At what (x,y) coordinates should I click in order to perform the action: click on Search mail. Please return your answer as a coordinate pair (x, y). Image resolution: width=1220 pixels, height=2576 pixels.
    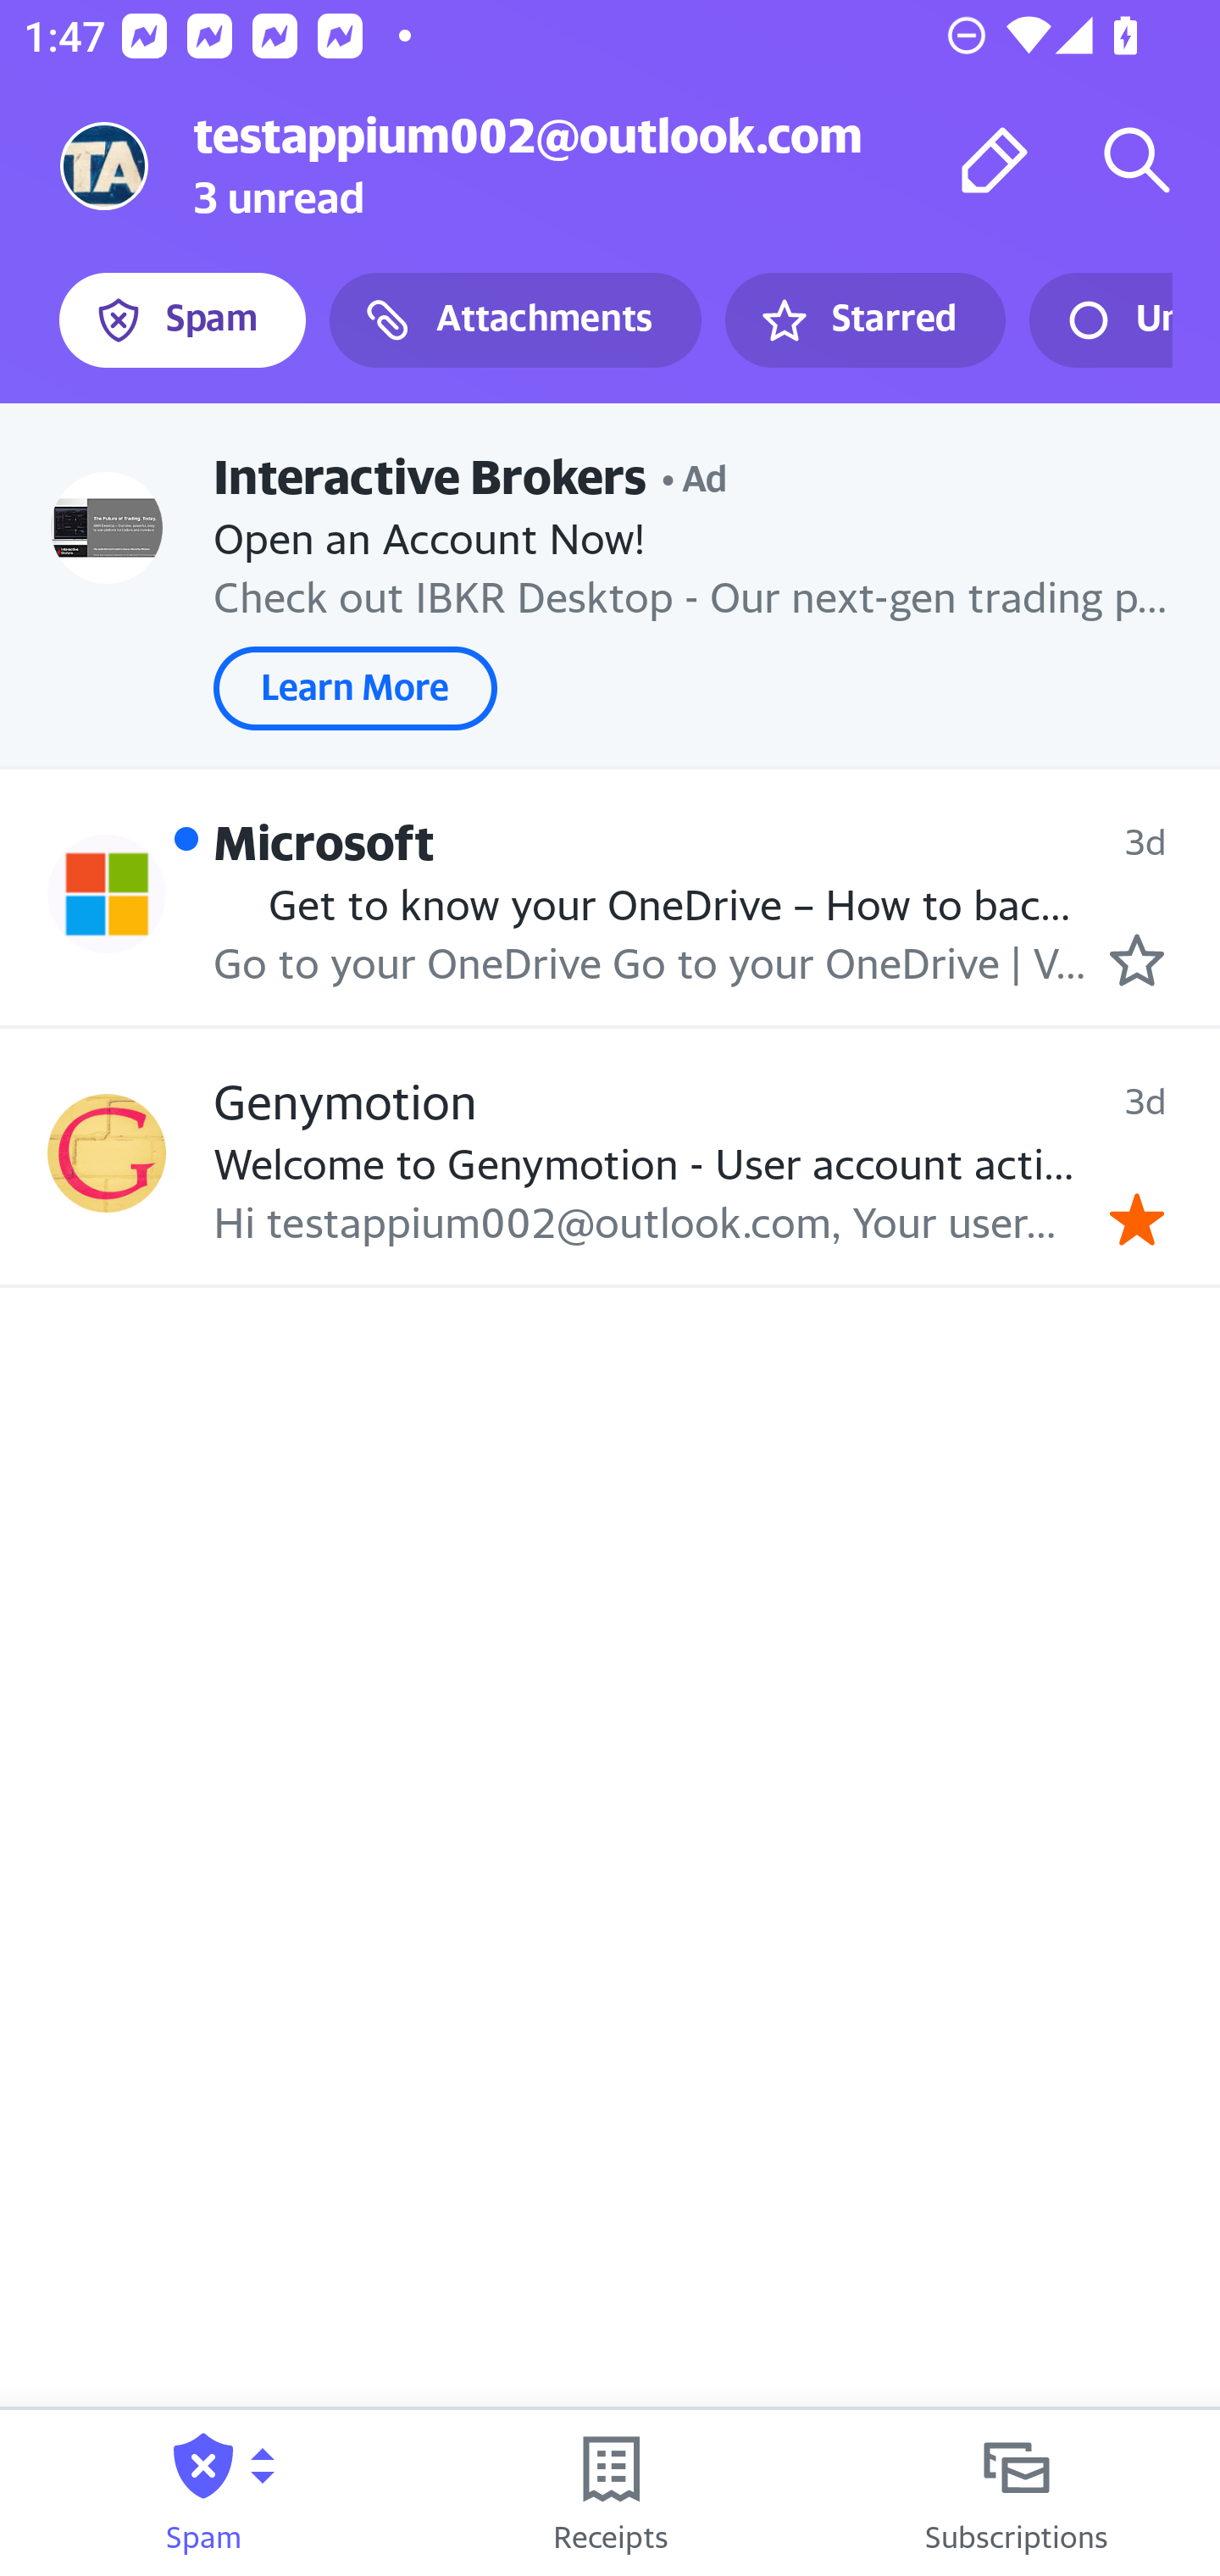
    Looking at the image, I should click on (1137, 159).